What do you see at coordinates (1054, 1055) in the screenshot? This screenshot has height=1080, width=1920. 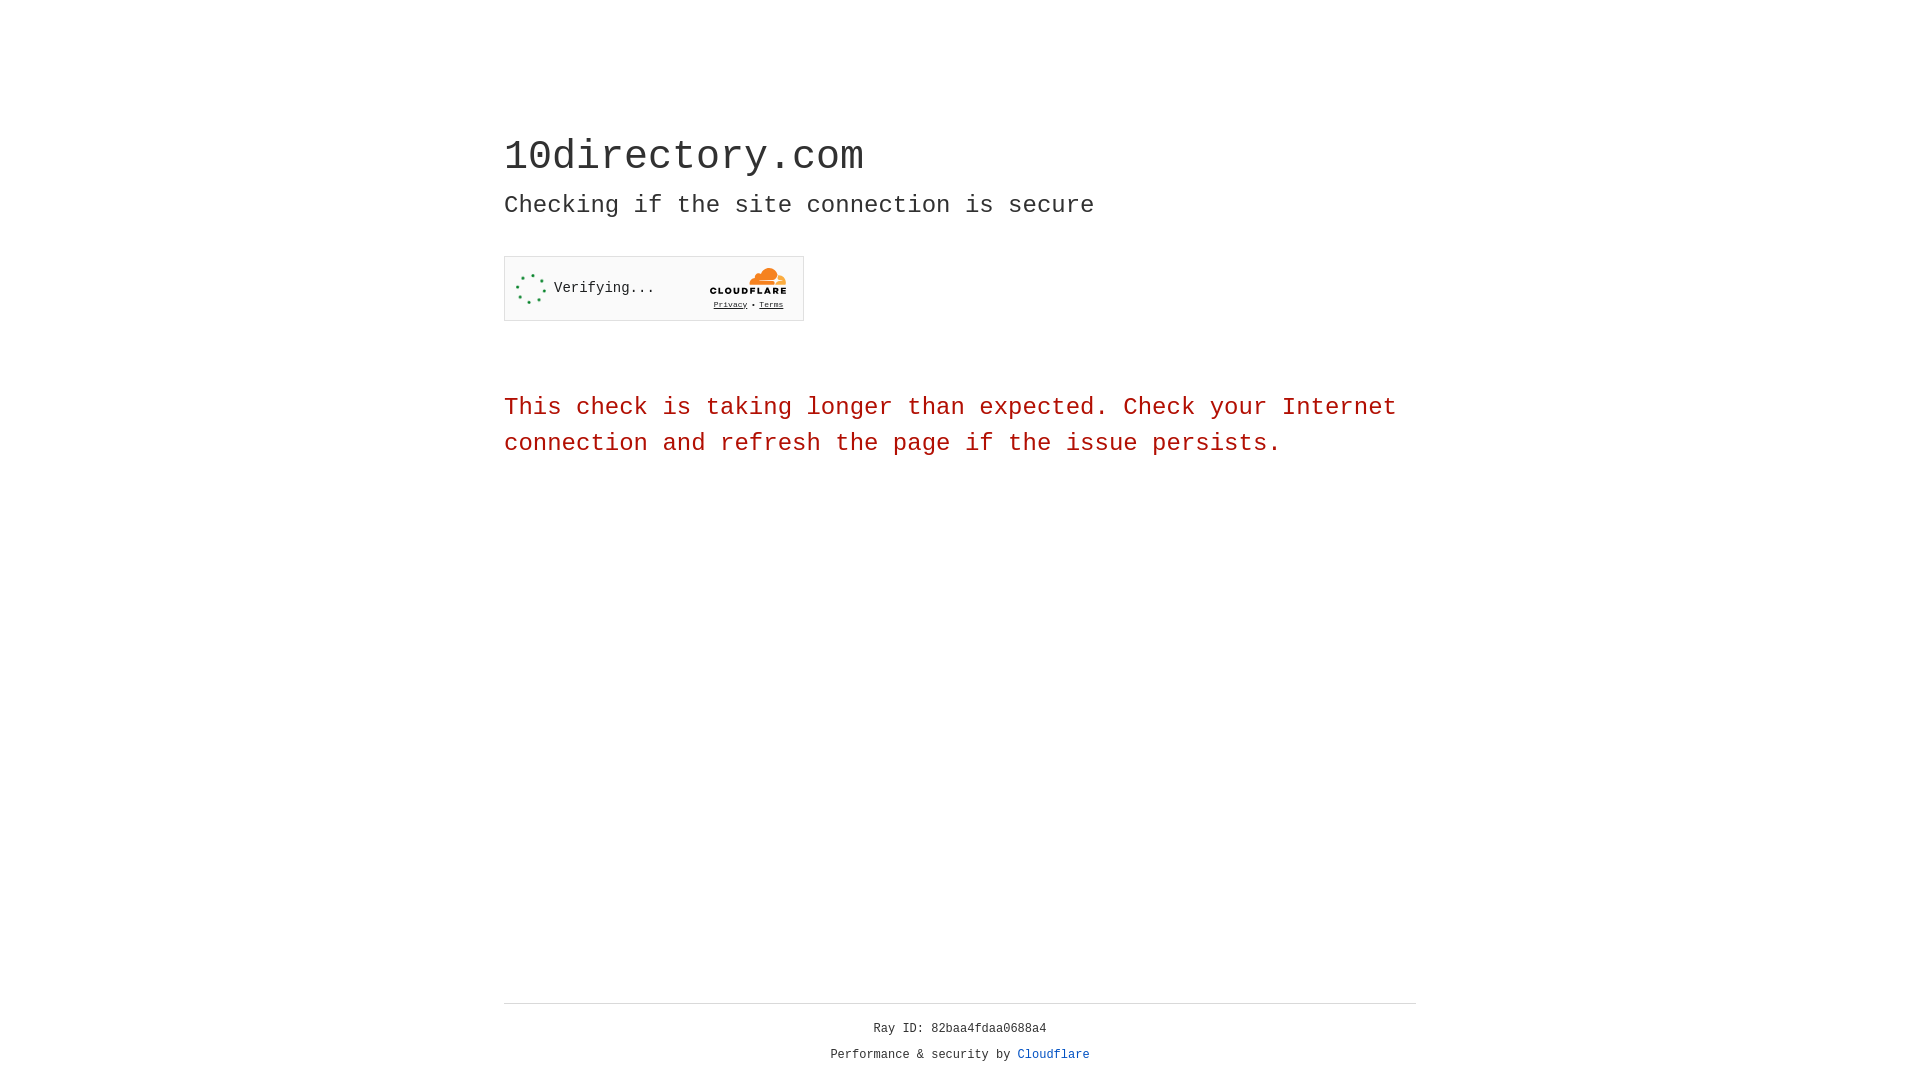 I see `Cloudflare` at bounding box center [1054, 1055].